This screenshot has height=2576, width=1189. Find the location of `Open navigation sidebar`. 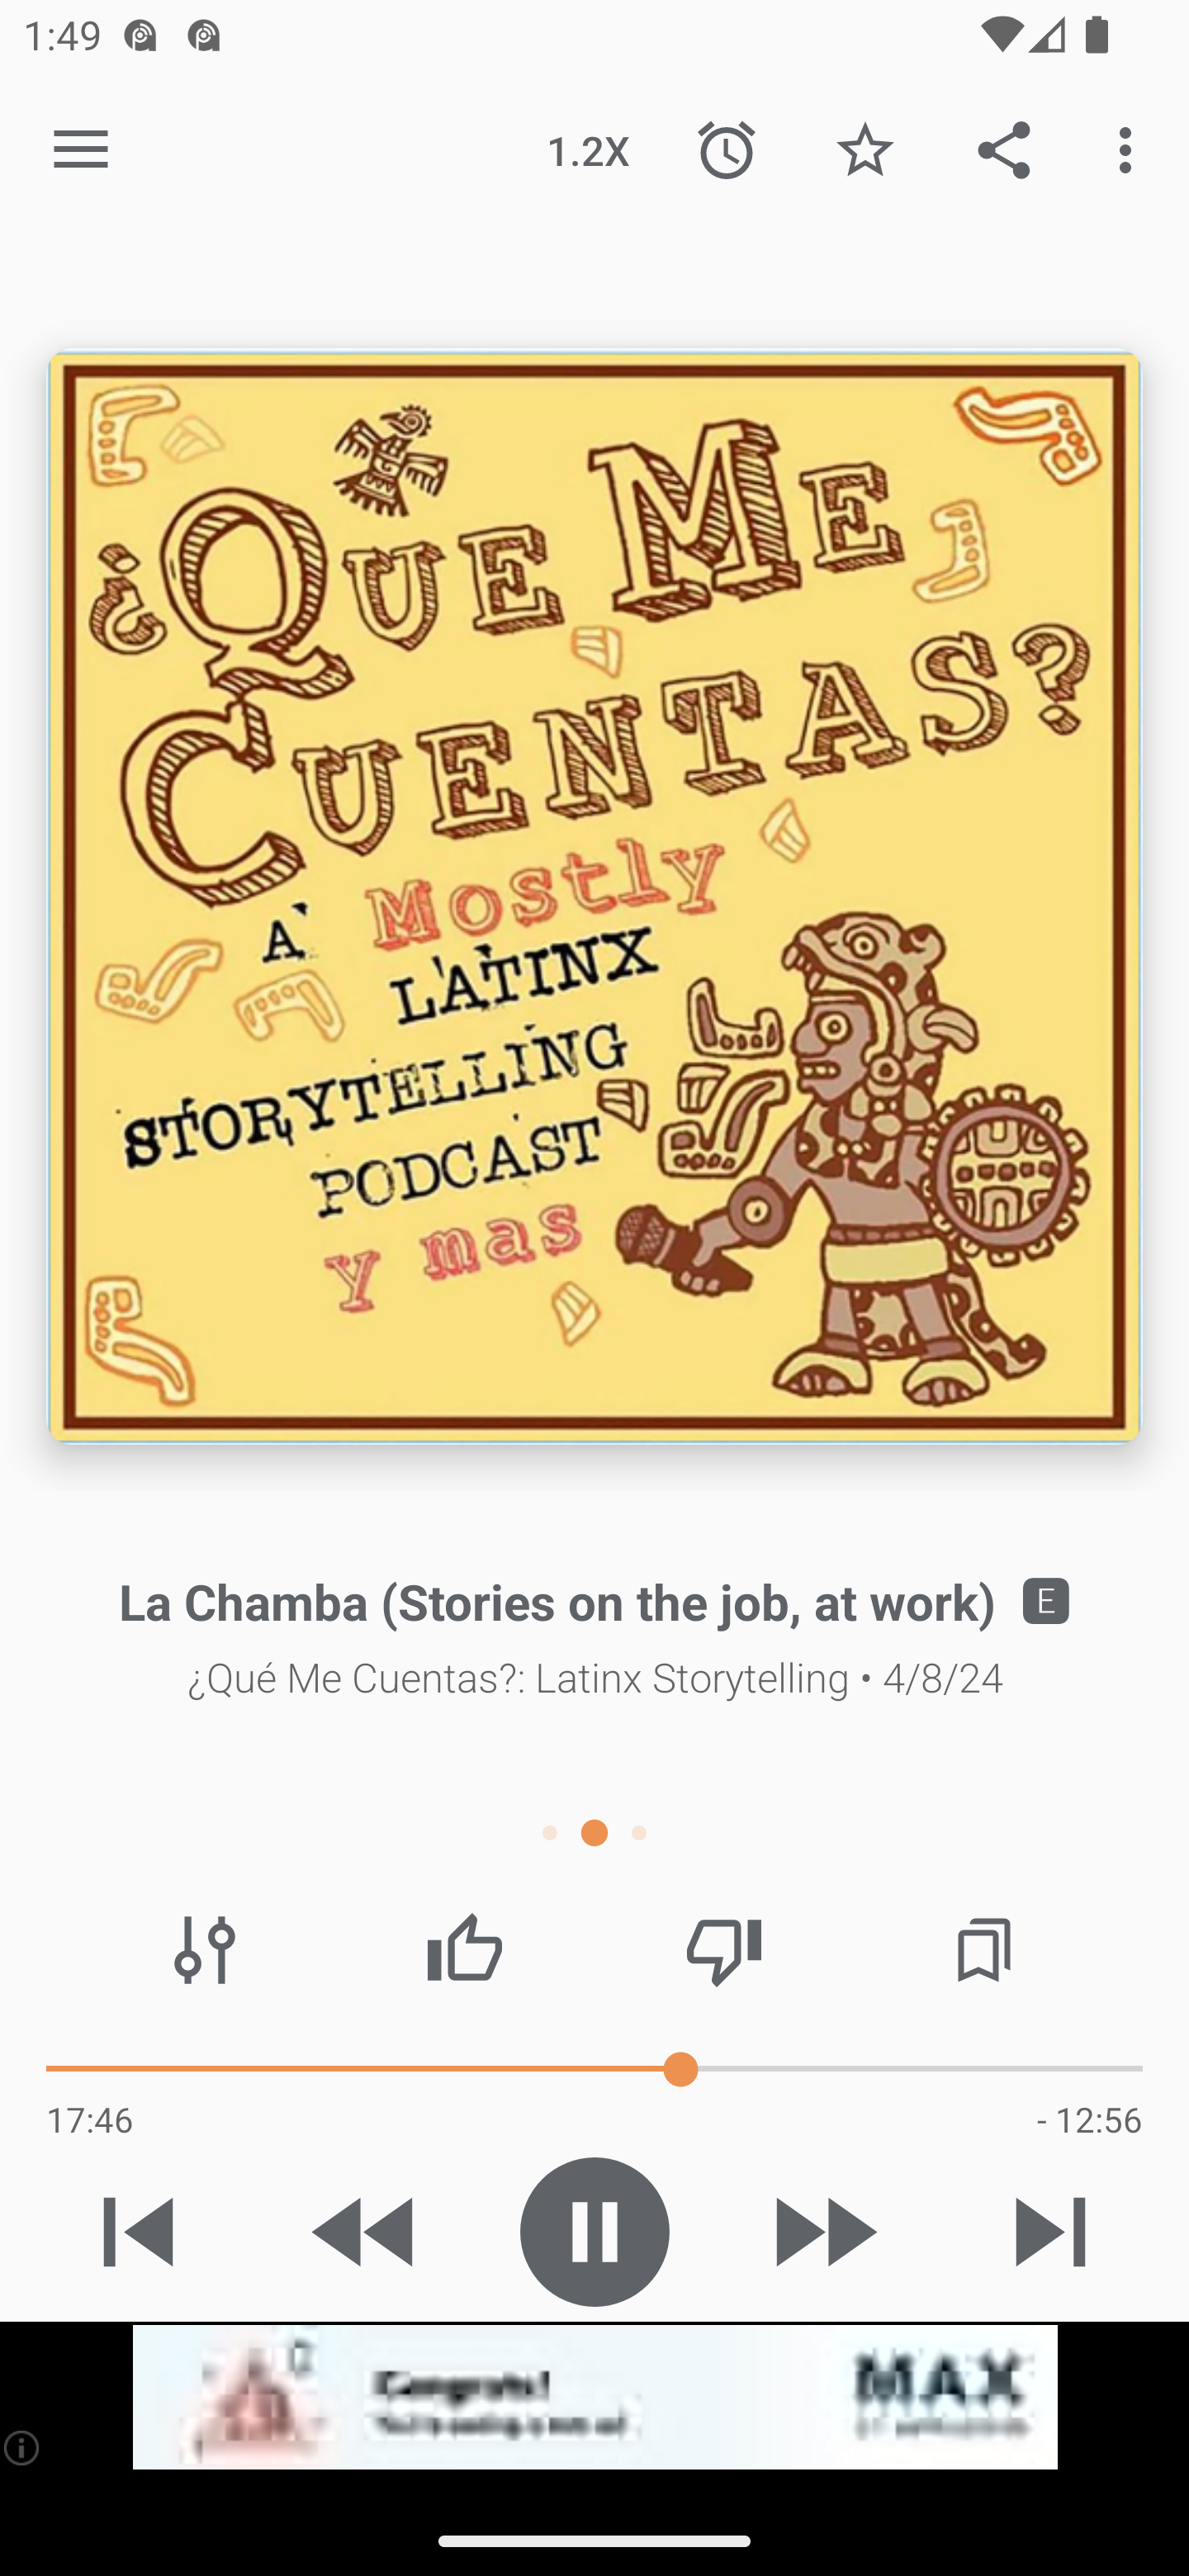

Open navigation sidebar is located at coordinates (81, 150).